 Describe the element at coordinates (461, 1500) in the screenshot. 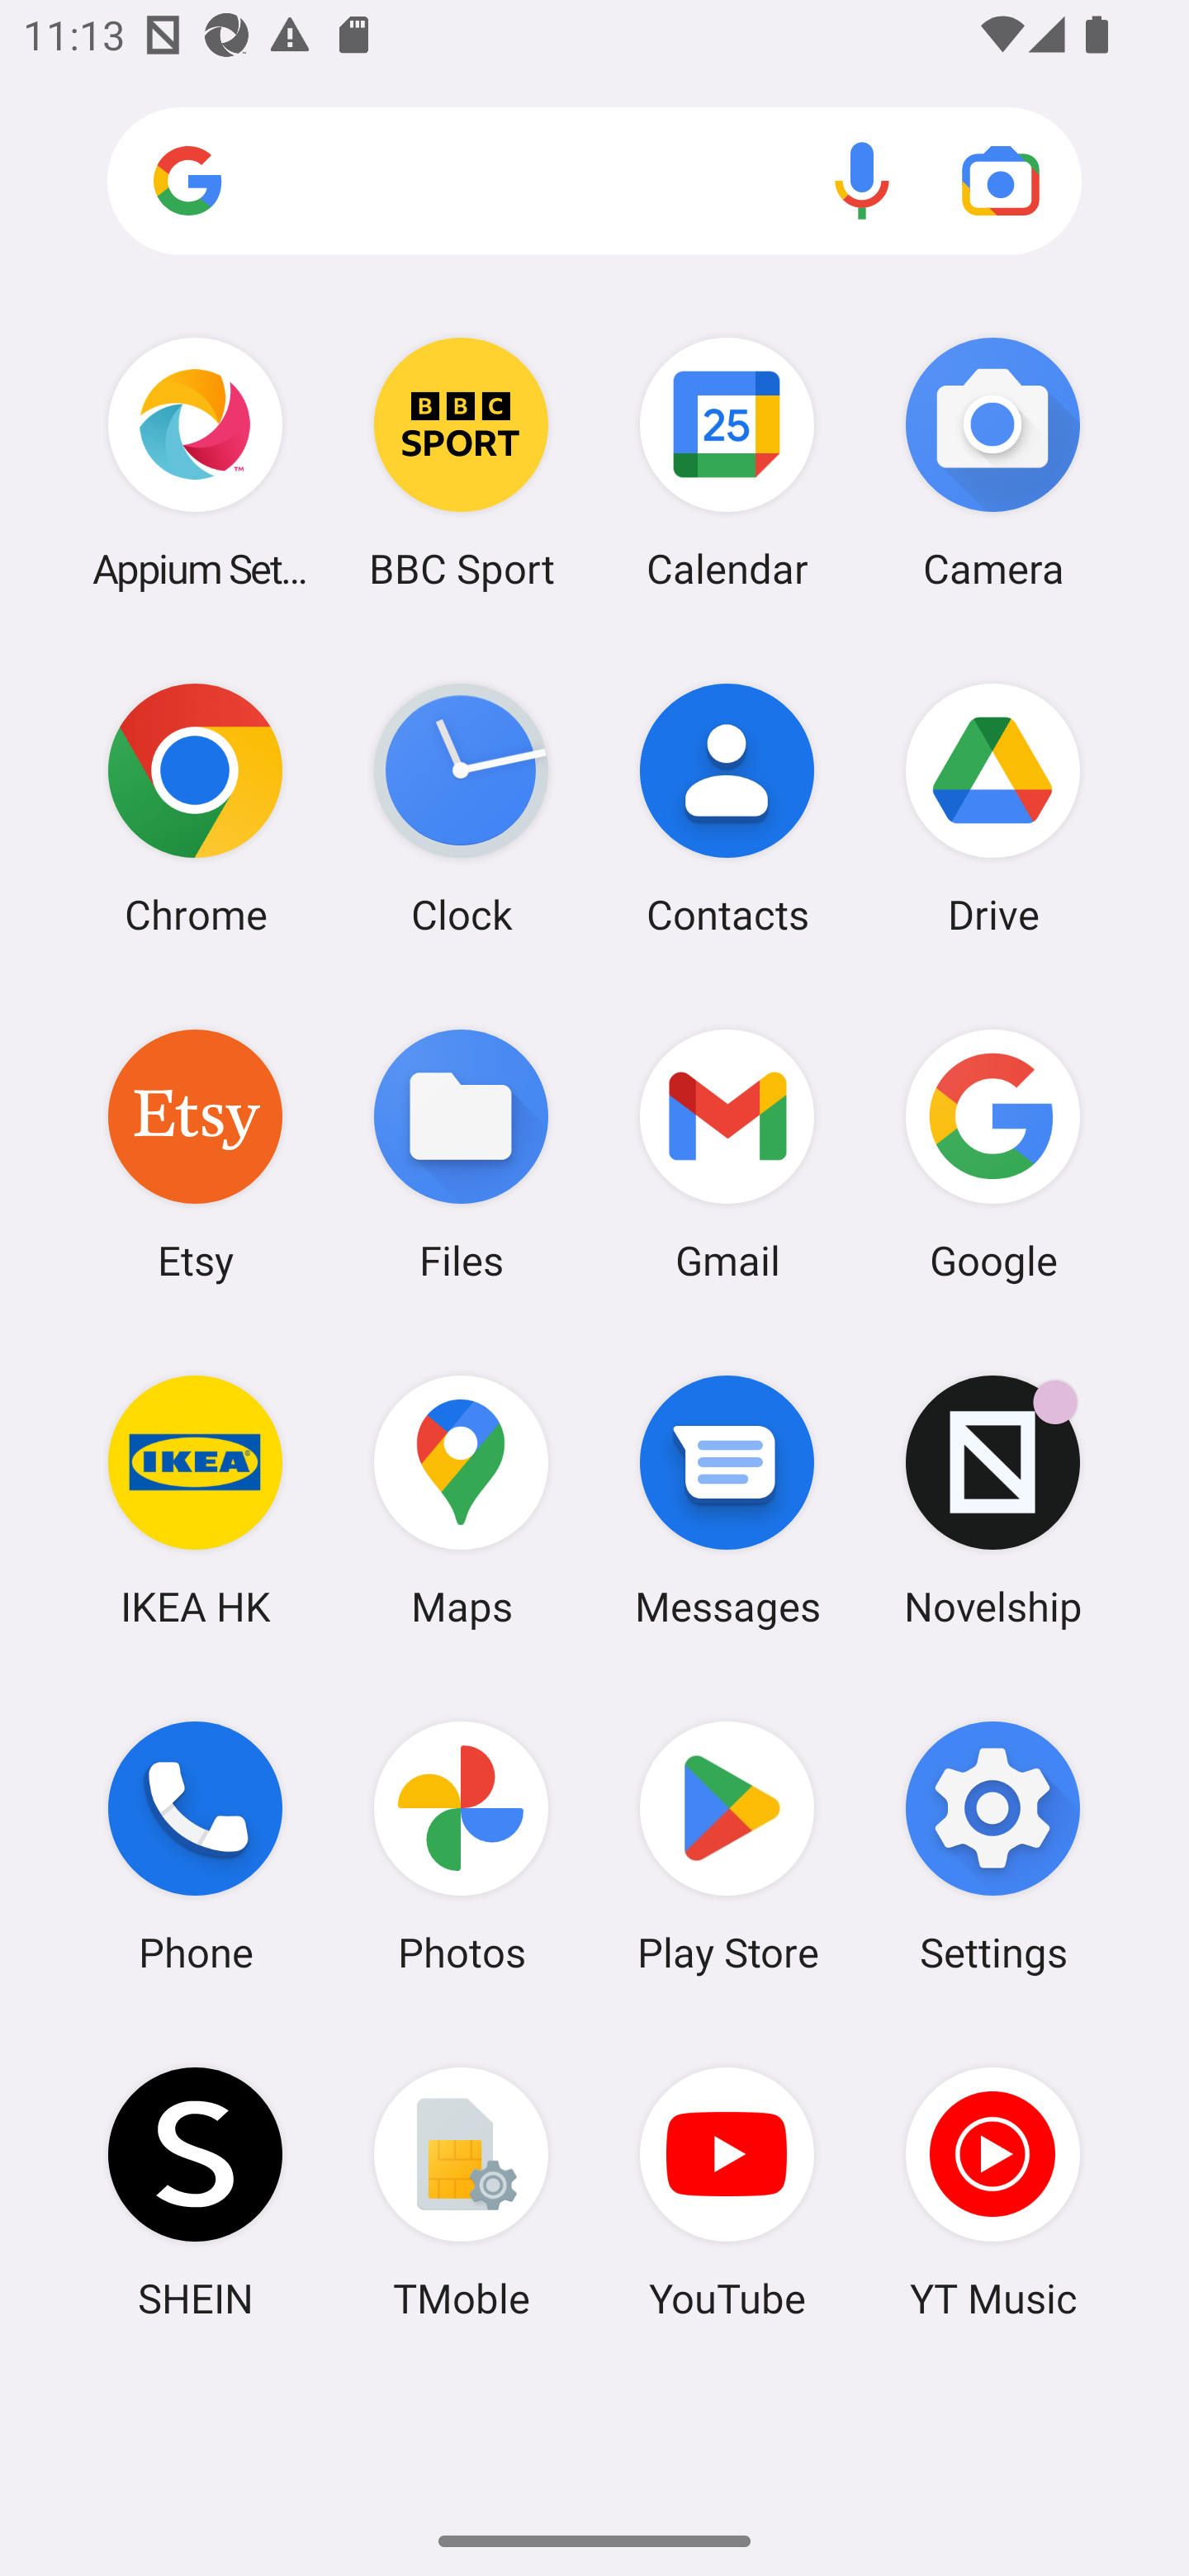

I see `Maps` at that location.